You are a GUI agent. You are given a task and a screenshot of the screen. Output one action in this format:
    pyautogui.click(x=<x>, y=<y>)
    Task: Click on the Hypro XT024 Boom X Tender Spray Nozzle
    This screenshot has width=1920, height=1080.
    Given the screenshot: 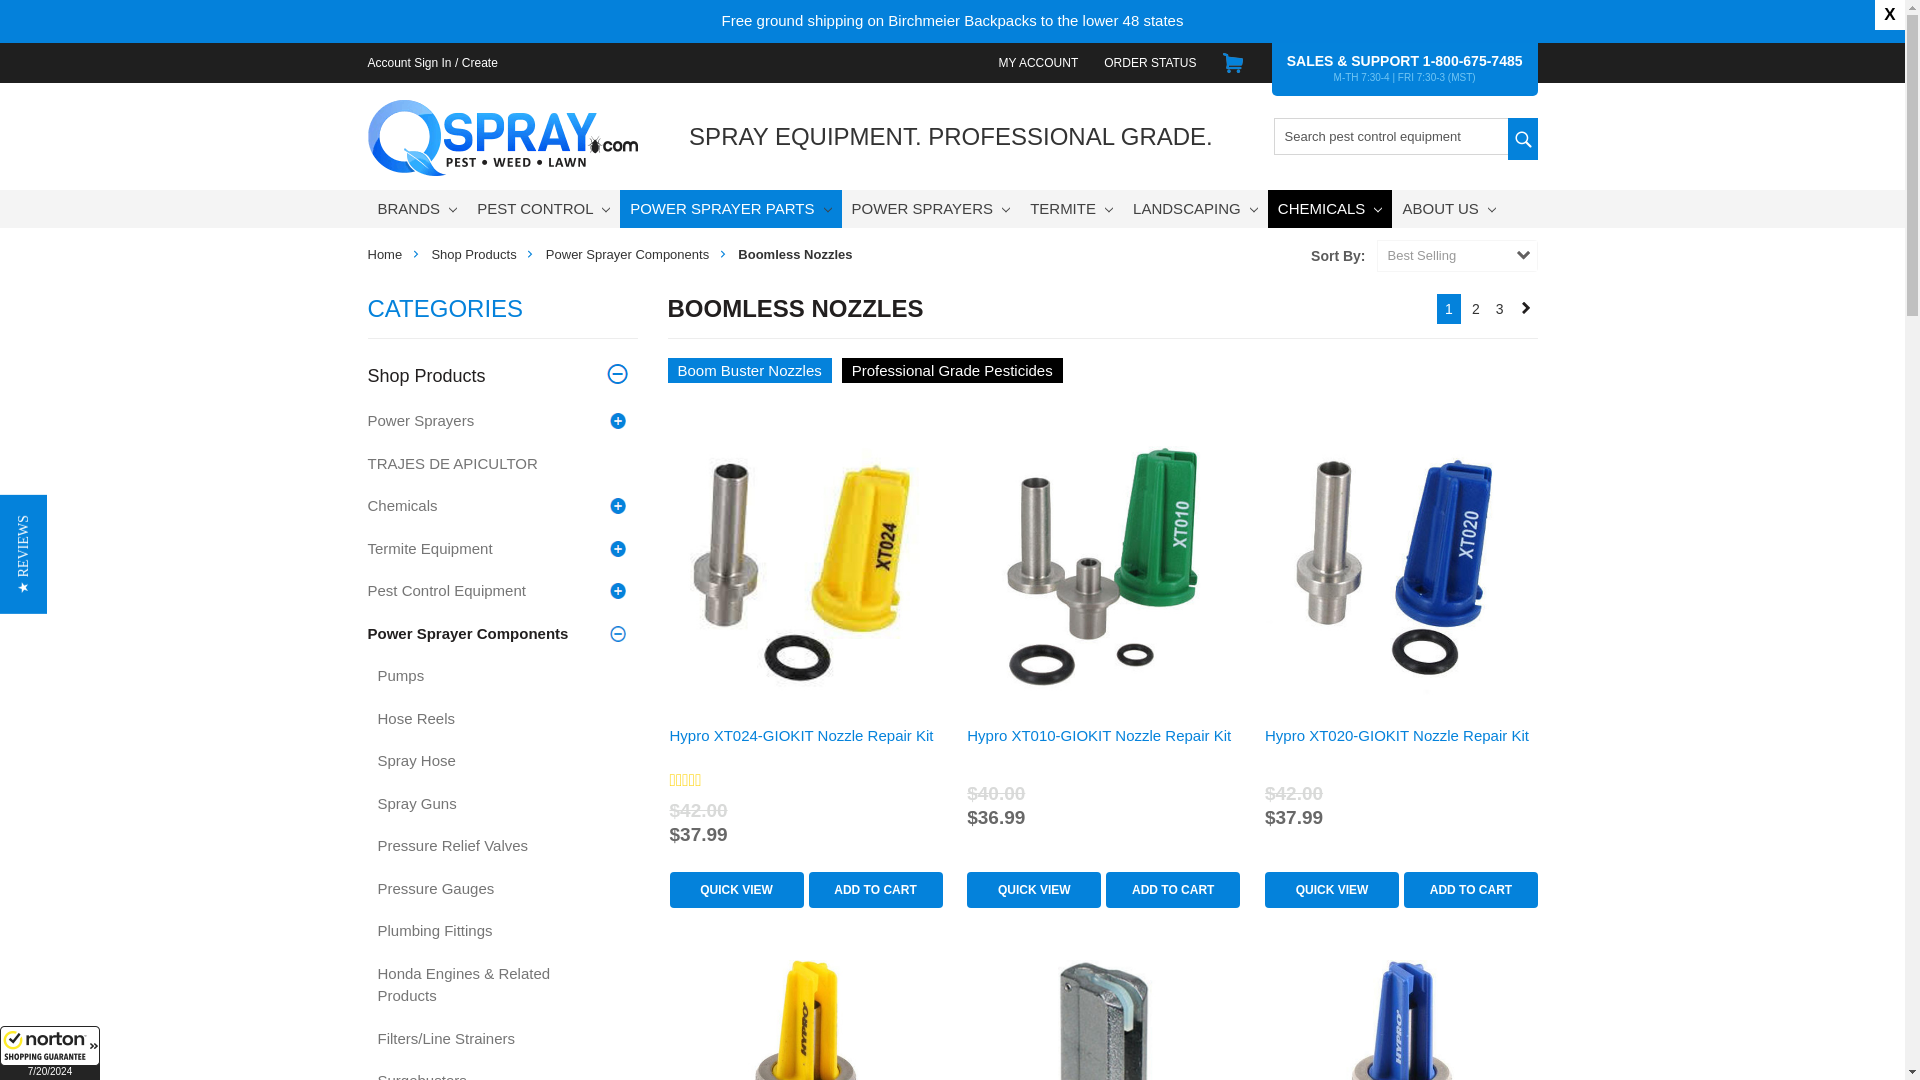 What is the action you would take?
    pyautogui.click(x=804, y=1020)
    